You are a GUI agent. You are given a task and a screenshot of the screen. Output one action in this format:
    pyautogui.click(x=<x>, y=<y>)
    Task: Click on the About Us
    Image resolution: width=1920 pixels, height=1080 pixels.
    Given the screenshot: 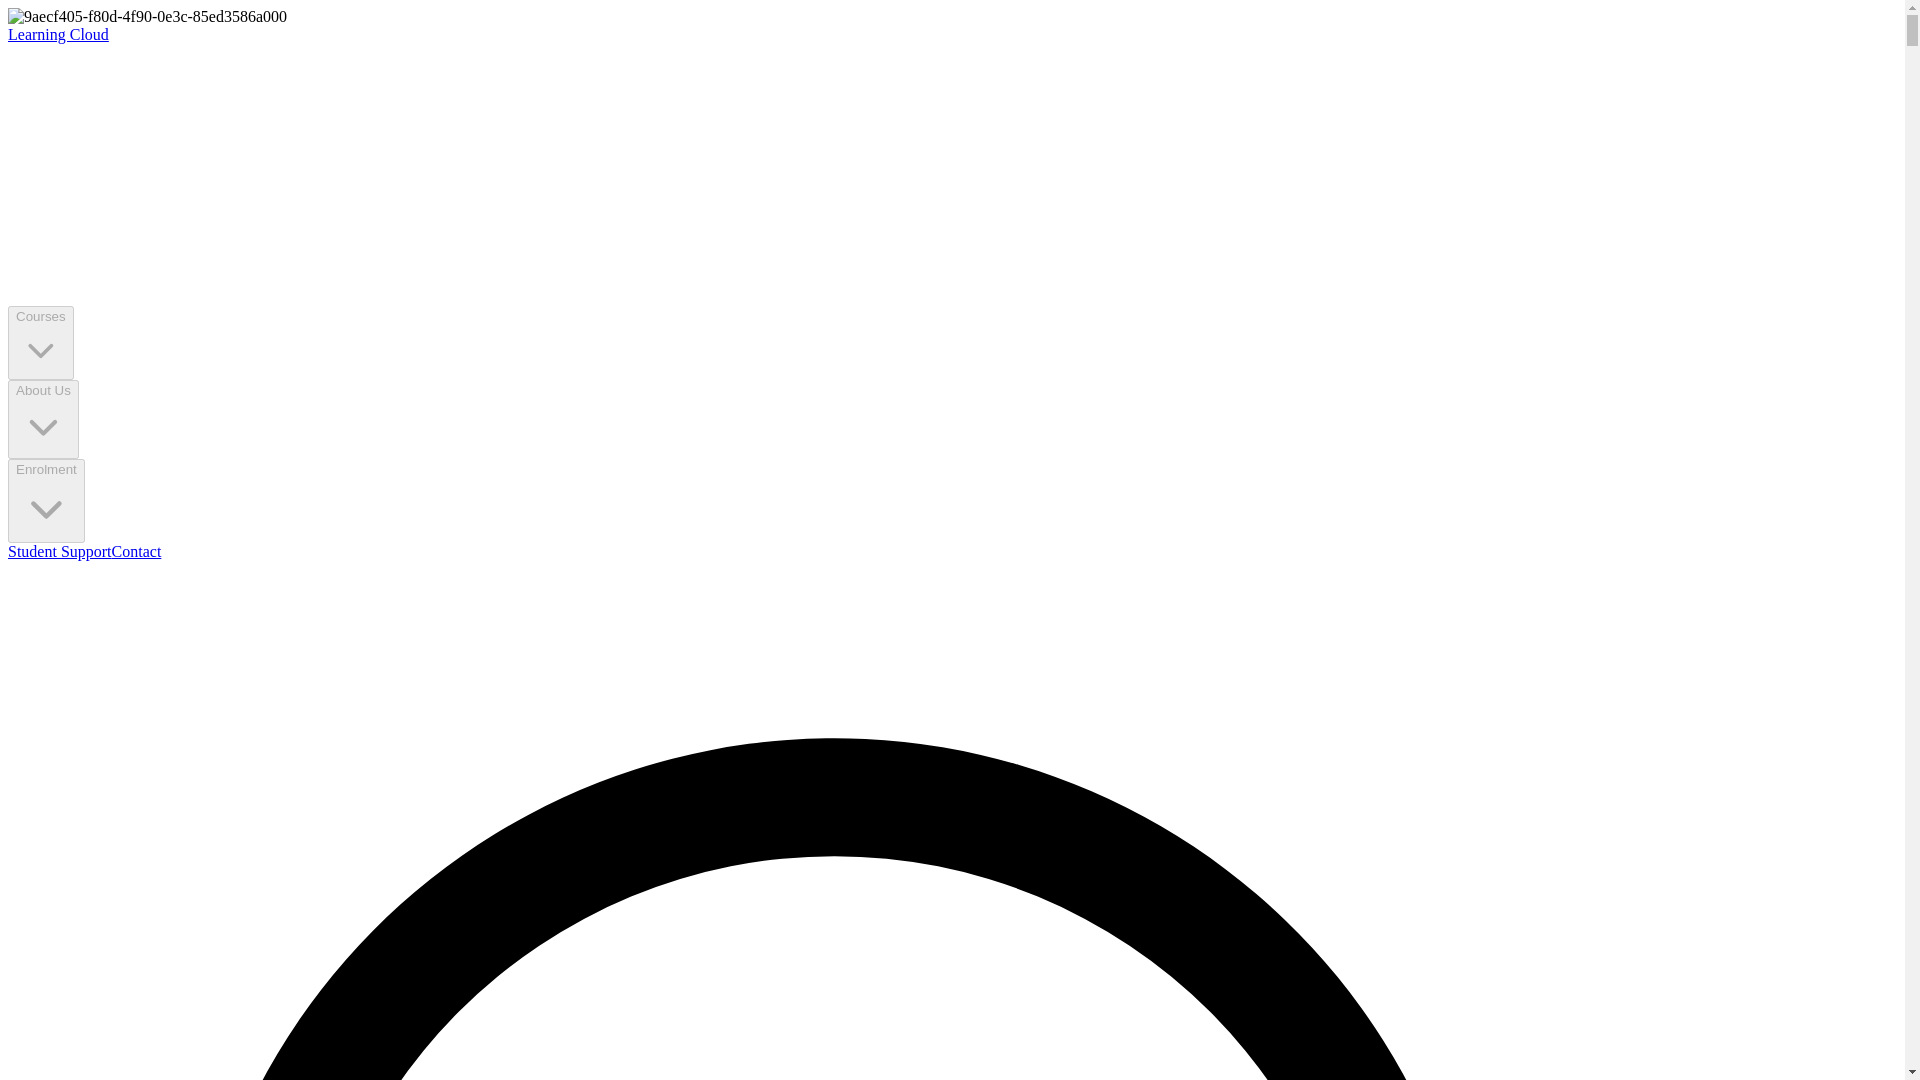 What is the action you would take?
    pyautogui.click(x=42, y=420)
    